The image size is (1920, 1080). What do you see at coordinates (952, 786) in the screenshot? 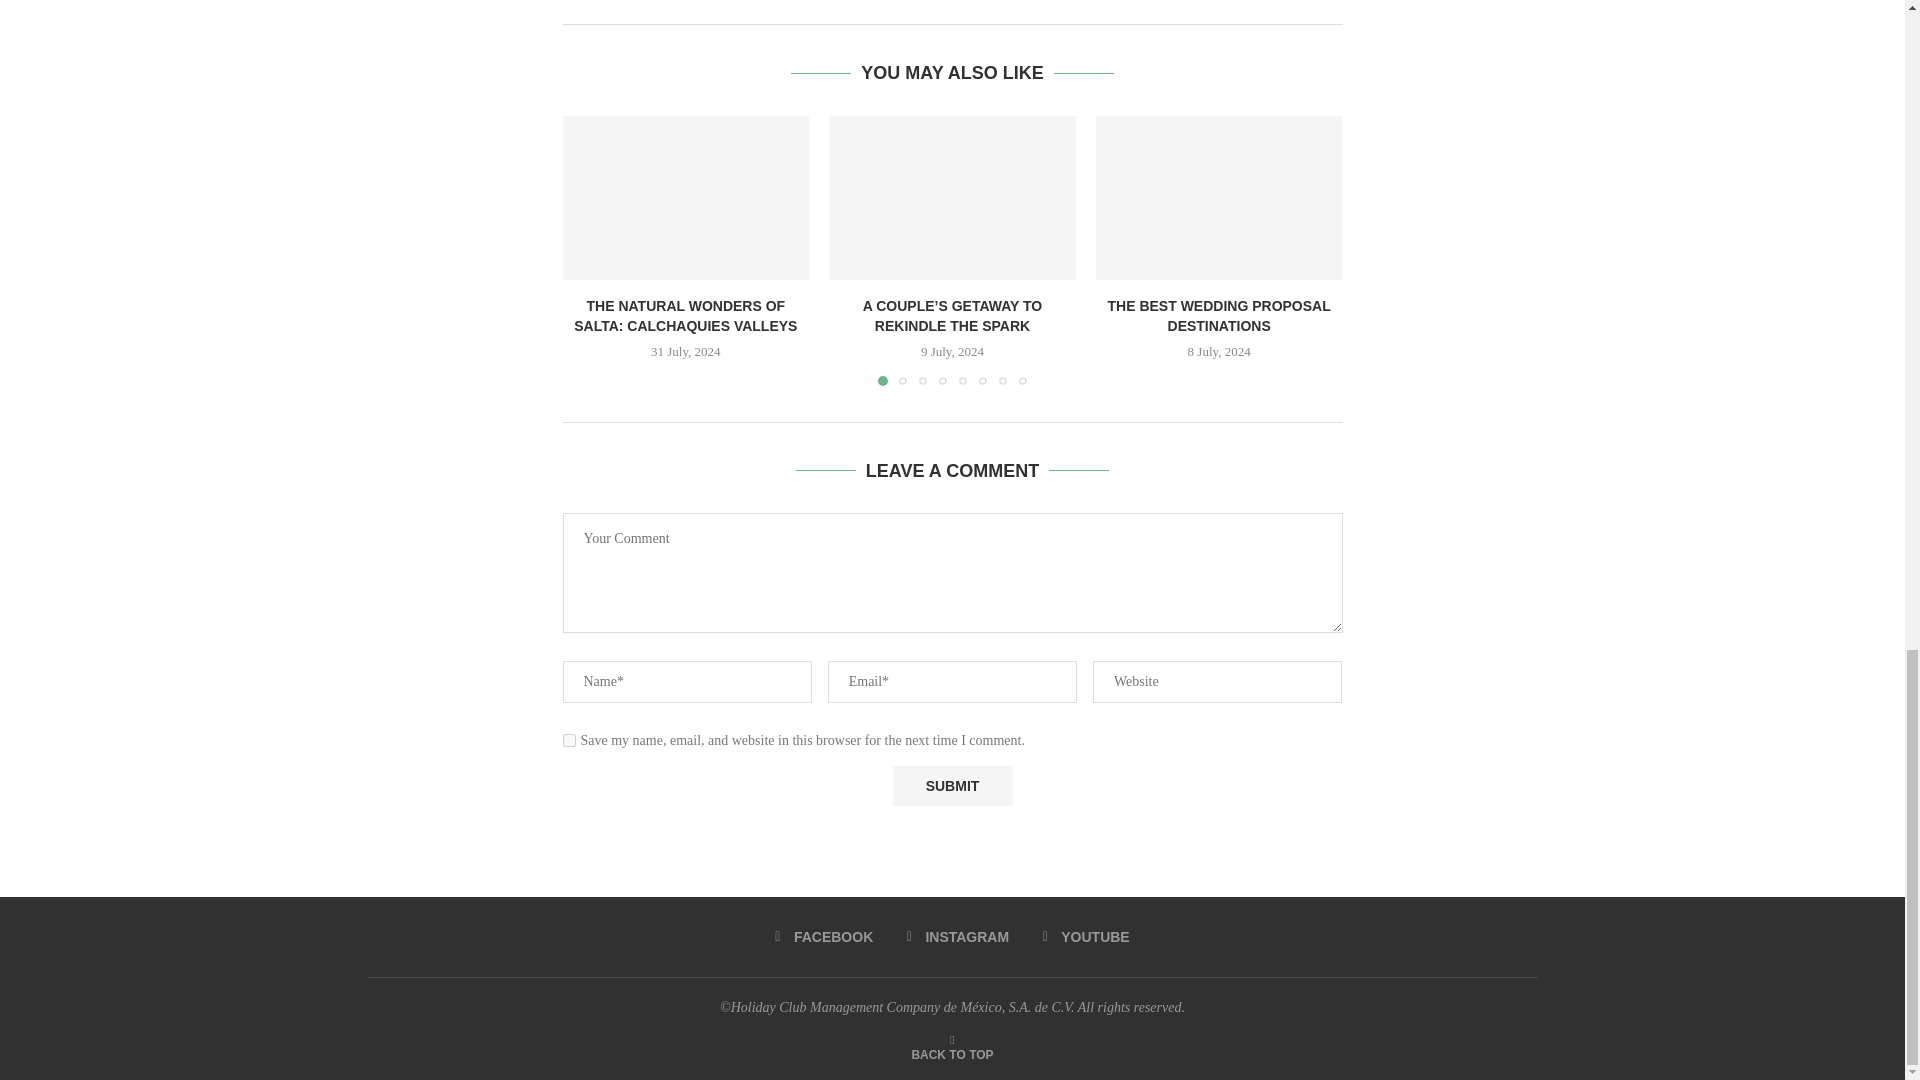
I see `Submit` at bounding box center [952, 786].